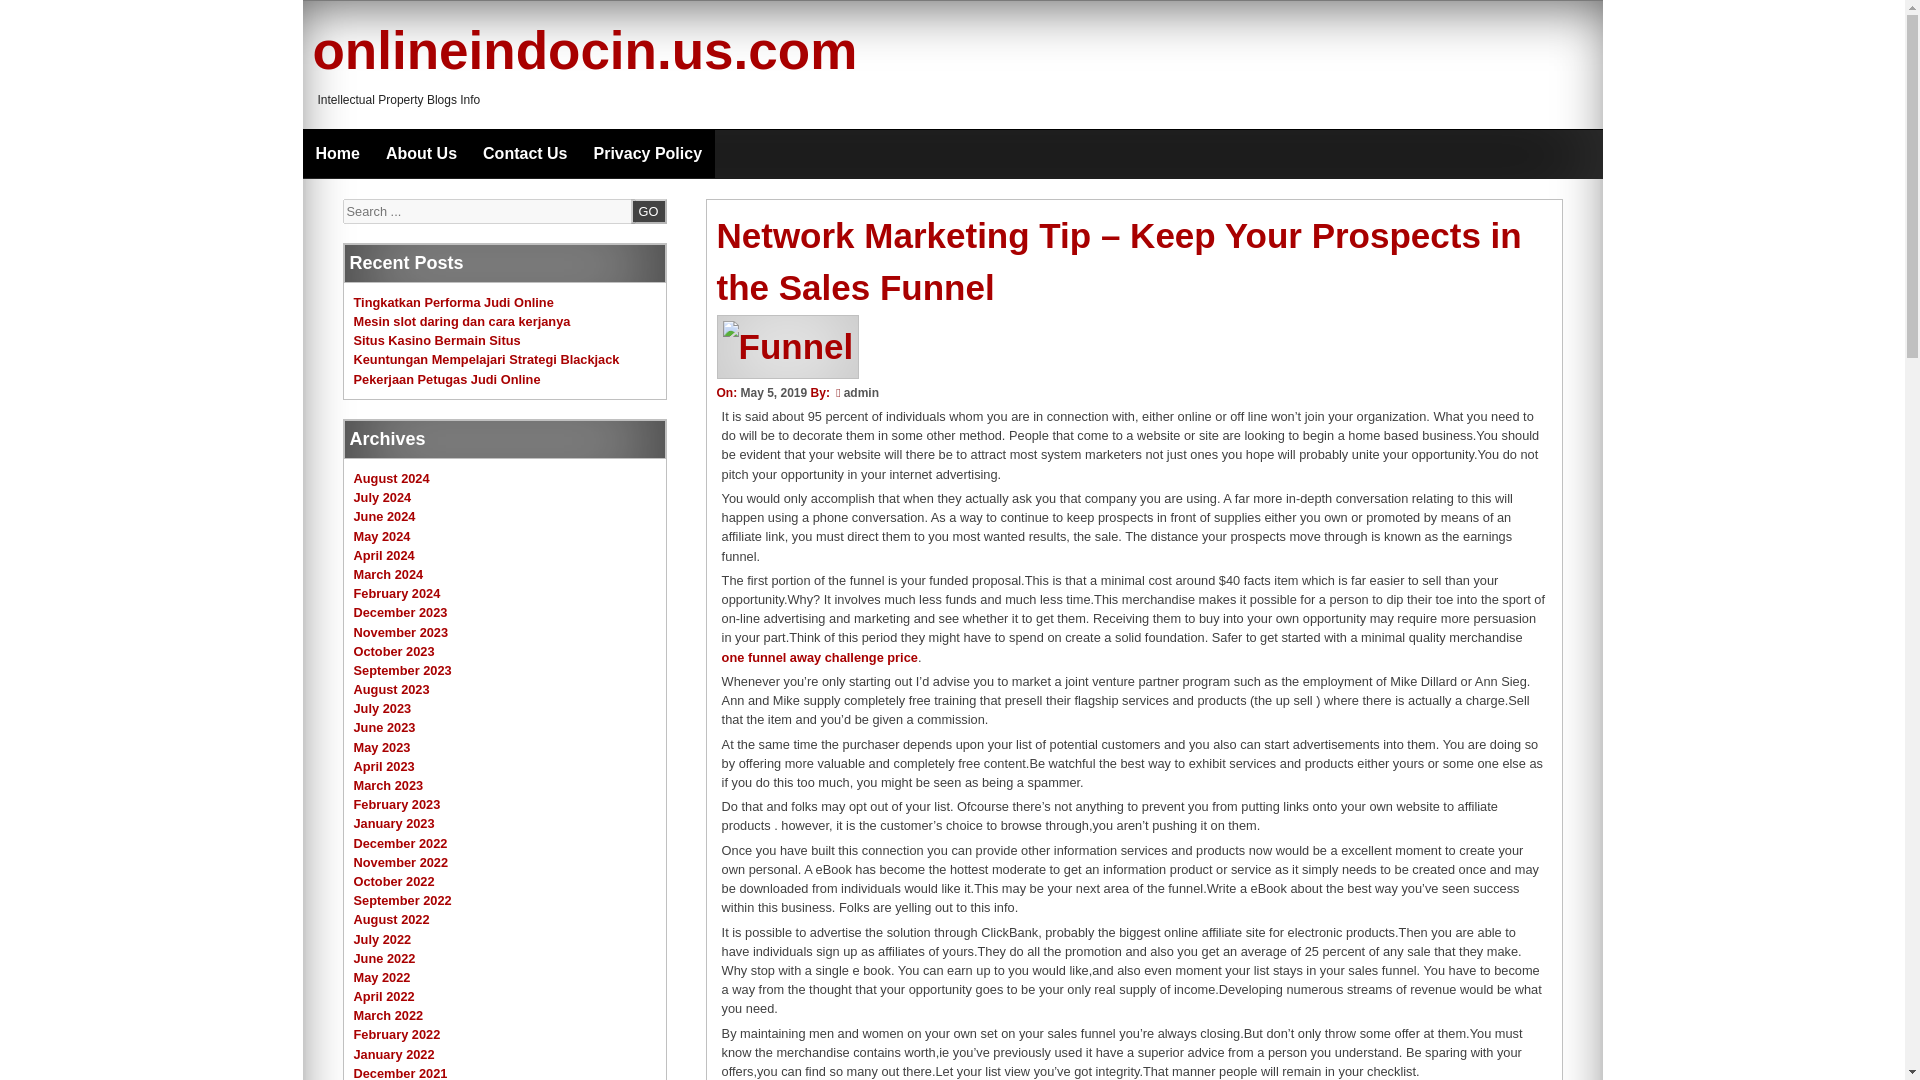  Describe the element at coordinates (772, 392) in the screenshot. I see `May 5, 2019` at that location.